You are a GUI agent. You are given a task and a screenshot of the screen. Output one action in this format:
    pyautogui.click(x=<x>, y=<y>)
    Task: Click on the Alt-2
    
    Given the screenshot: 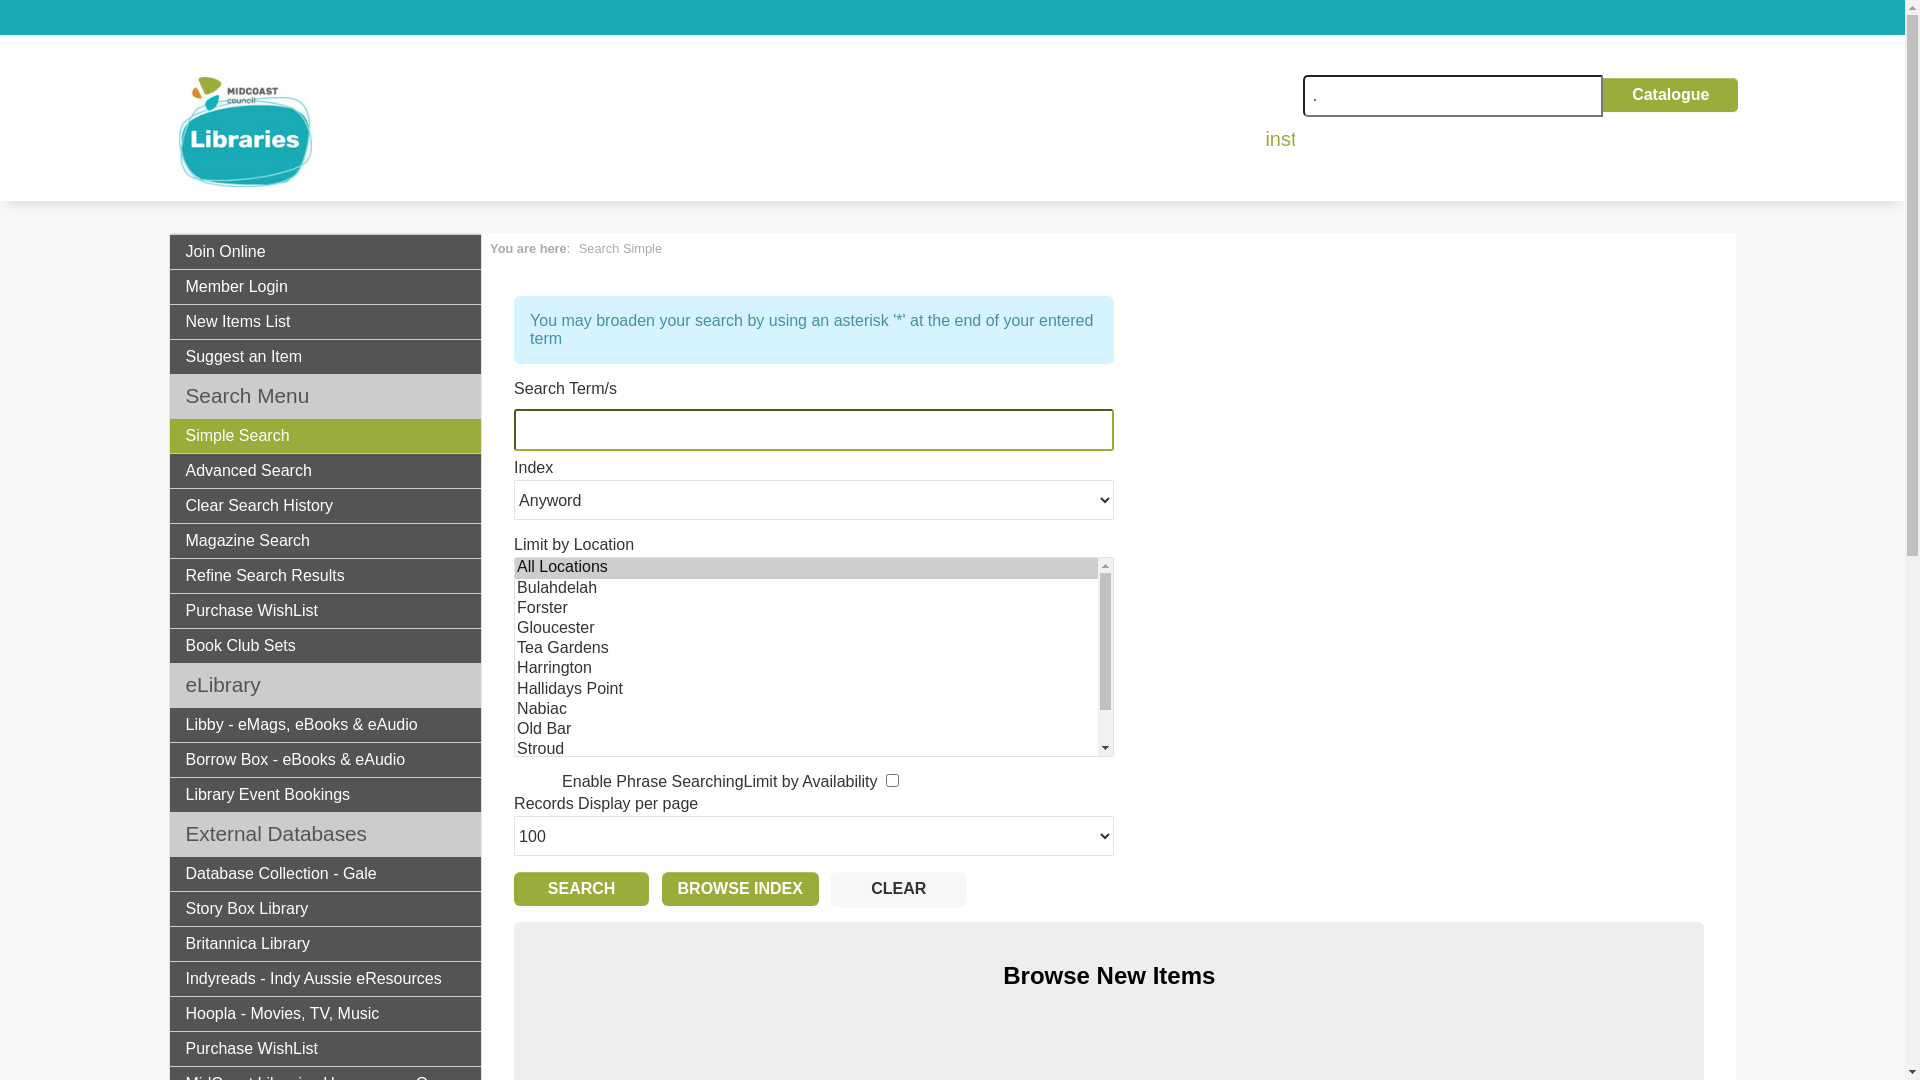 What is the action you would take?
    pyautogui.click(x=740, y=889)
    